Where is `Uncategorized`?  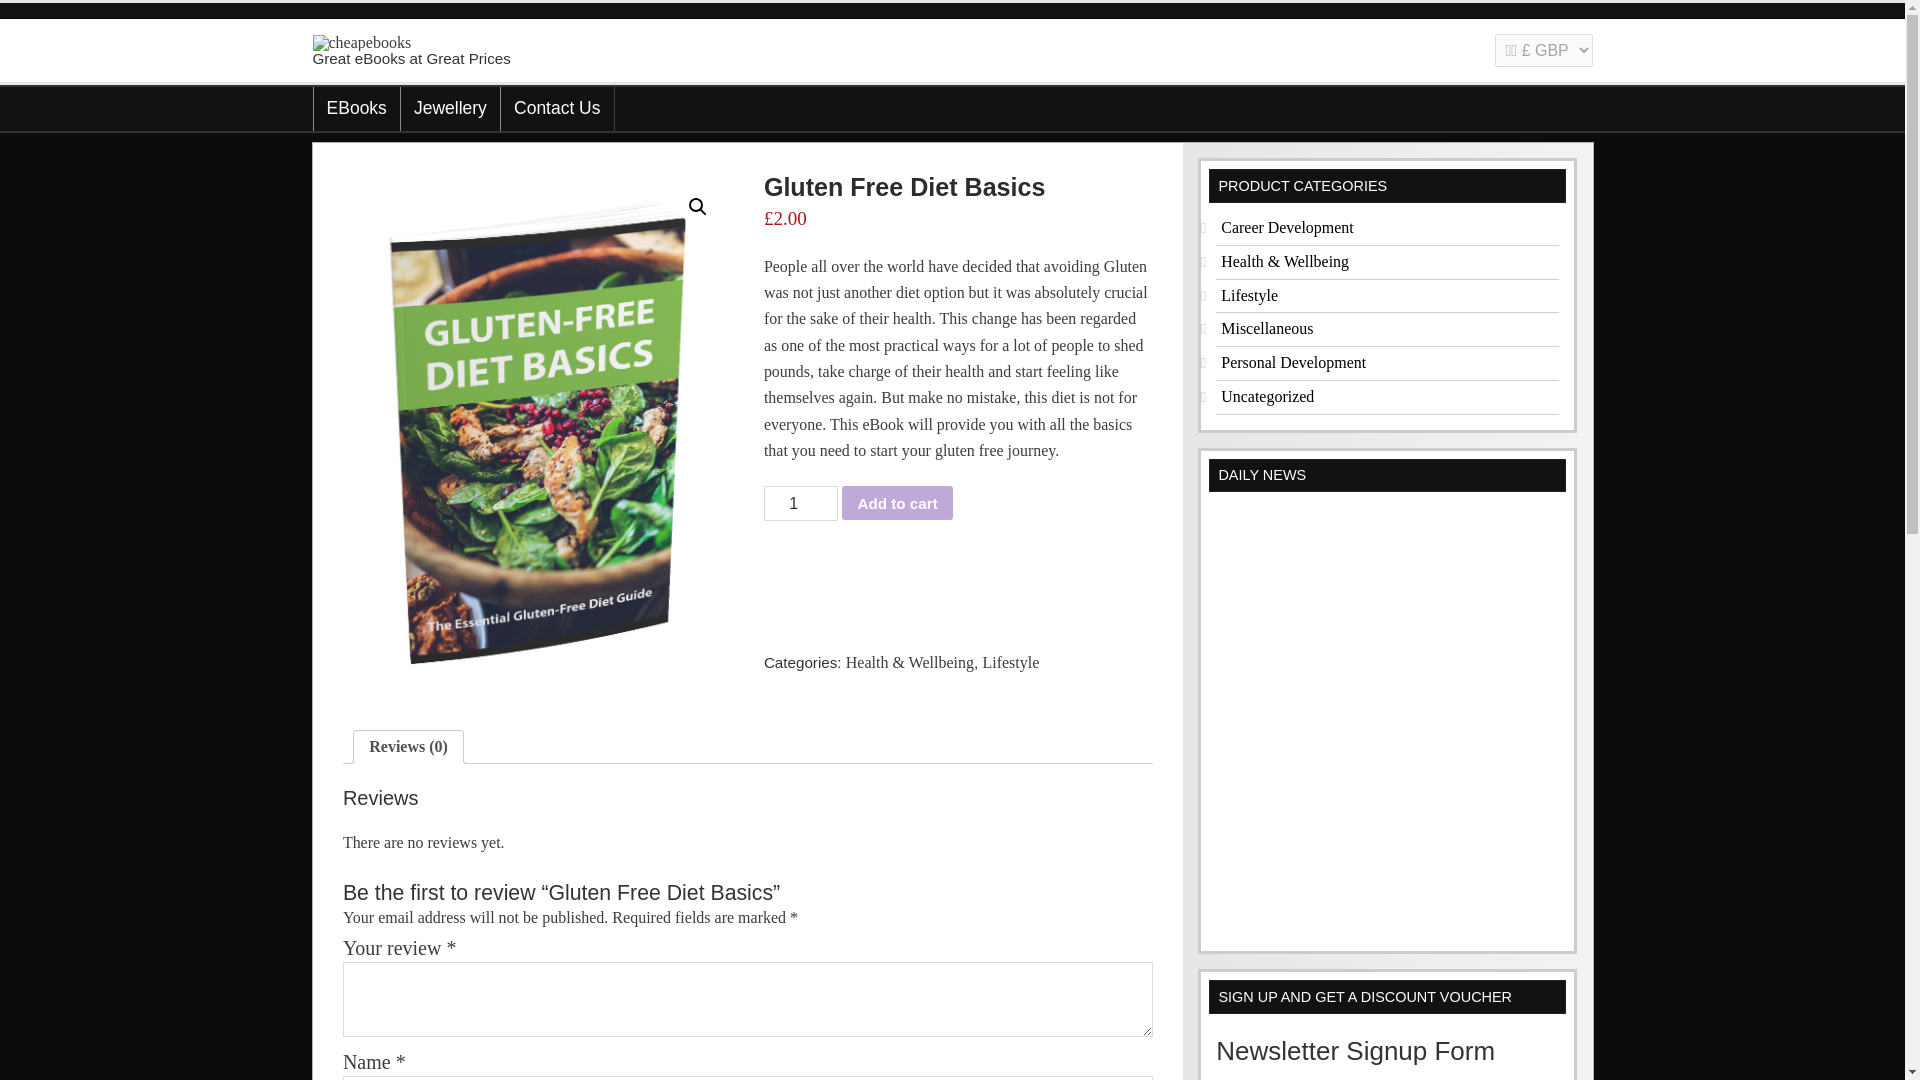 Uncategorized is located at coordinates (1267, 396).